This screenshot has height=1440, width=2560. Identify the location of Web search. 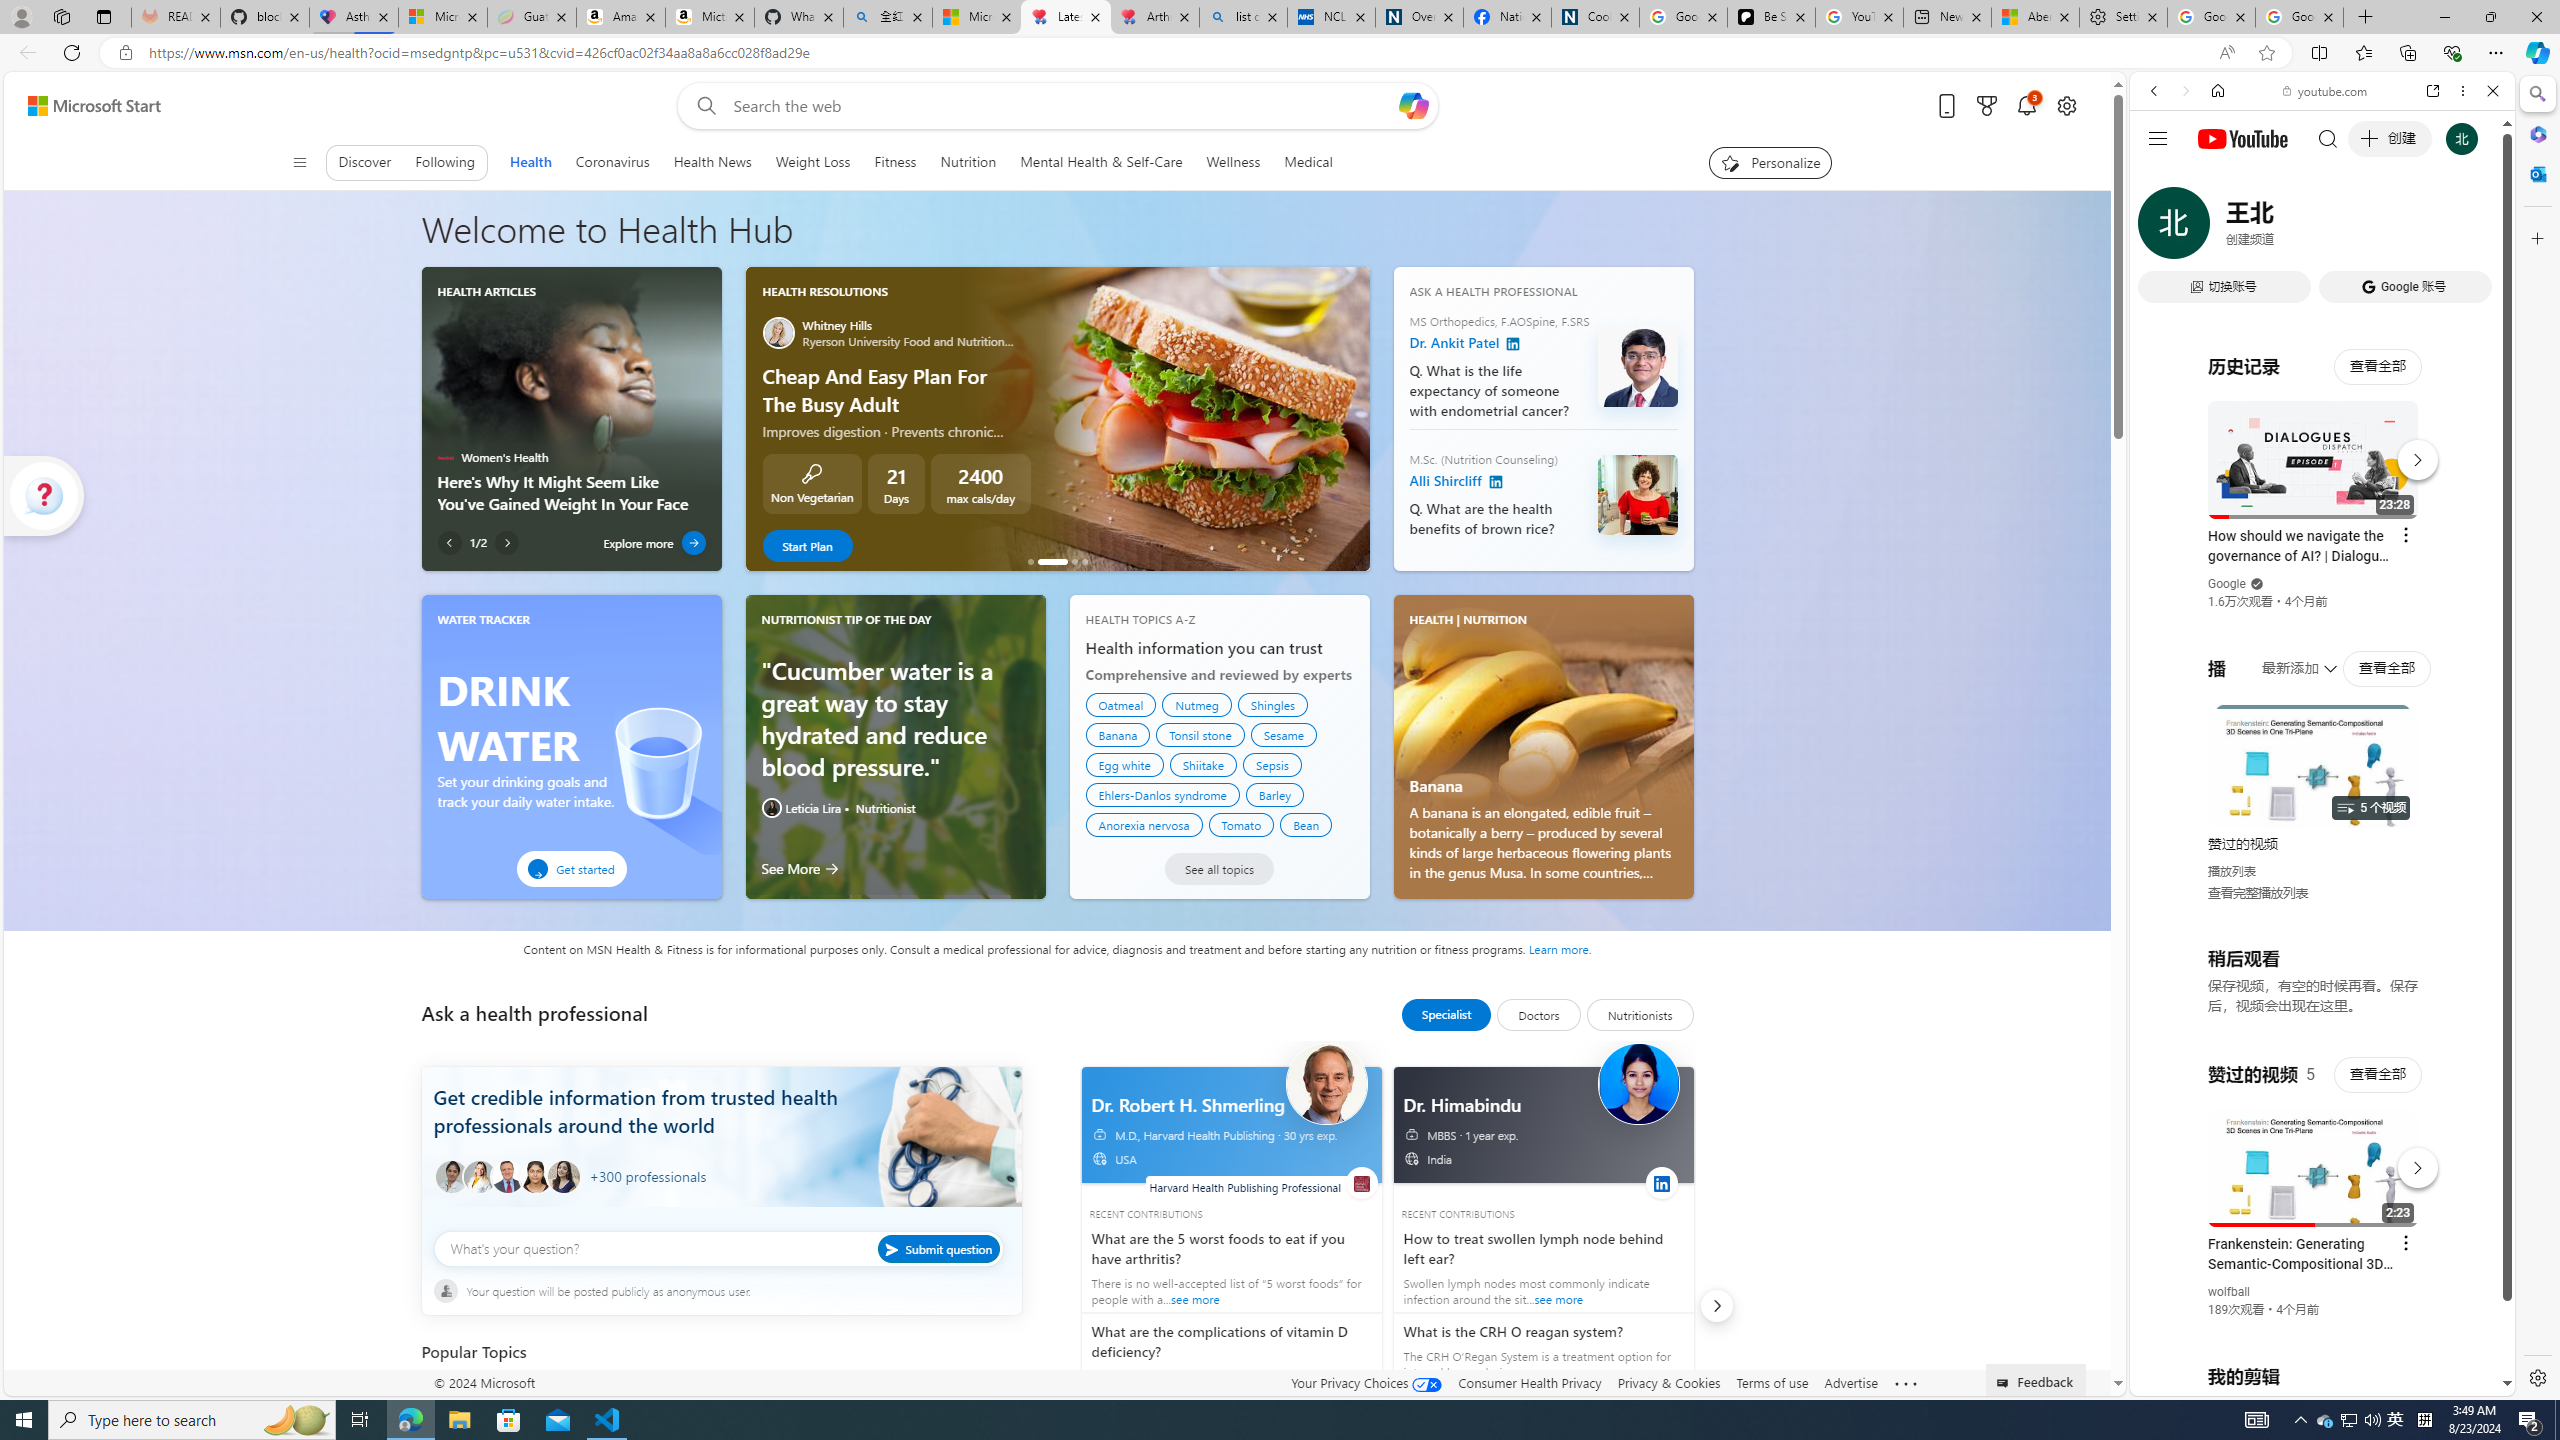
(701, 106).